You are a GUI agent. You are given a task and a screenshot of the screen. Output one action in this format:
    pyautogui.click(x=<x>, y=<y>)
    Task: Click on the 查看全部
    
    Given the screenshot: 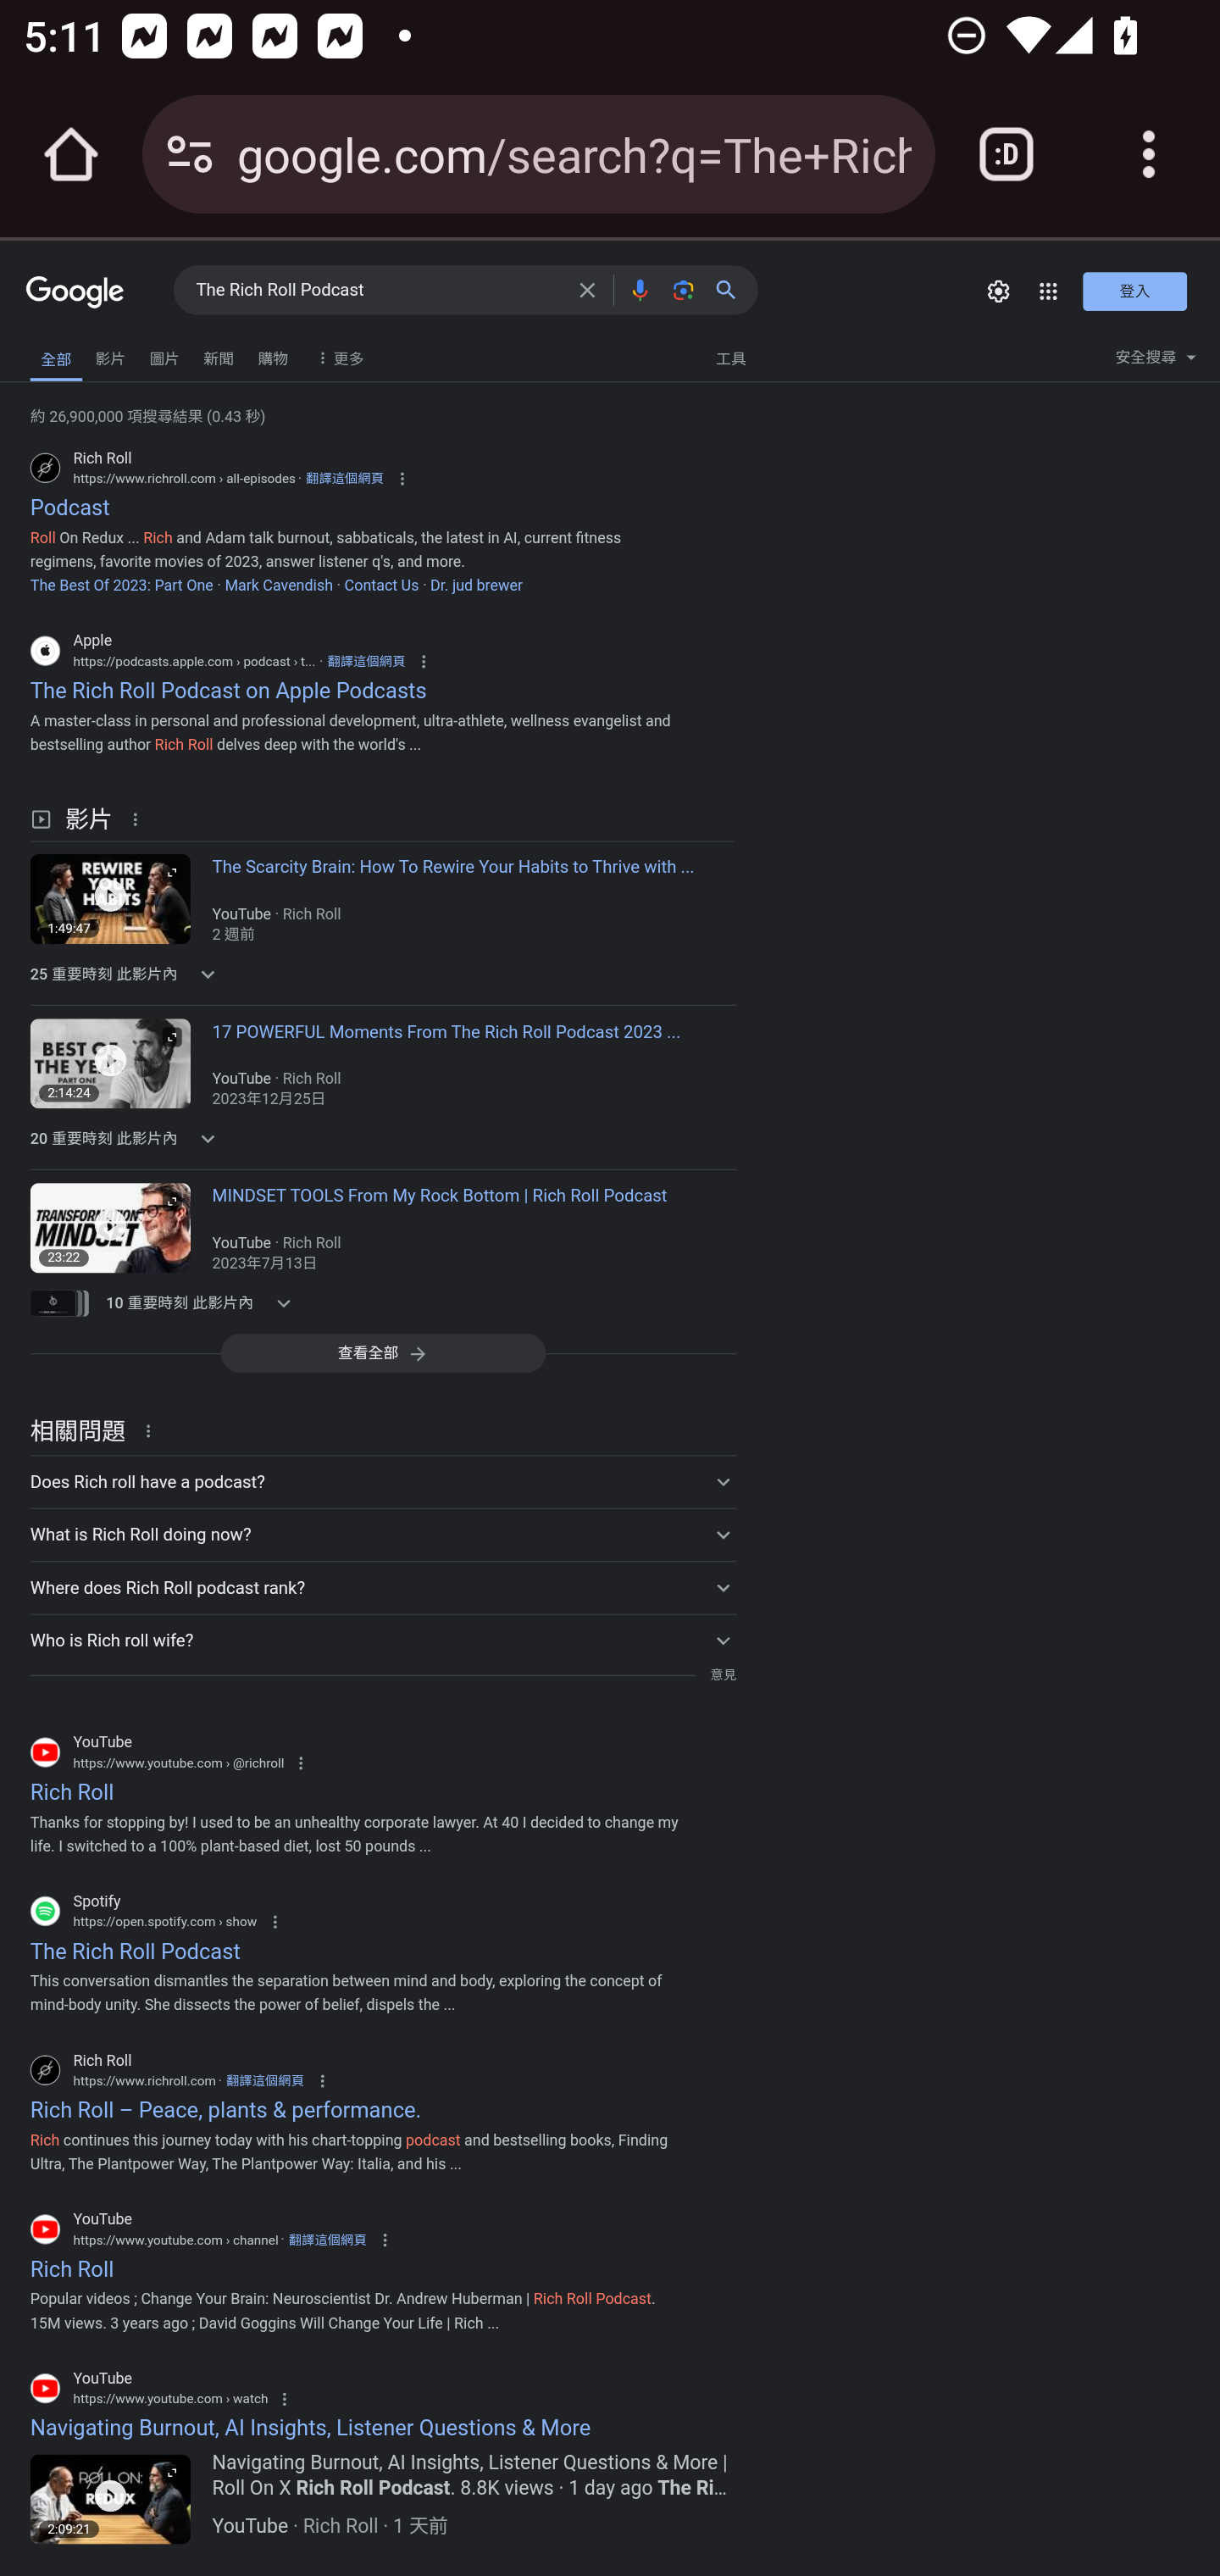 What is the action you would take?
    pyautogui.click(x=383, y=1352)
    